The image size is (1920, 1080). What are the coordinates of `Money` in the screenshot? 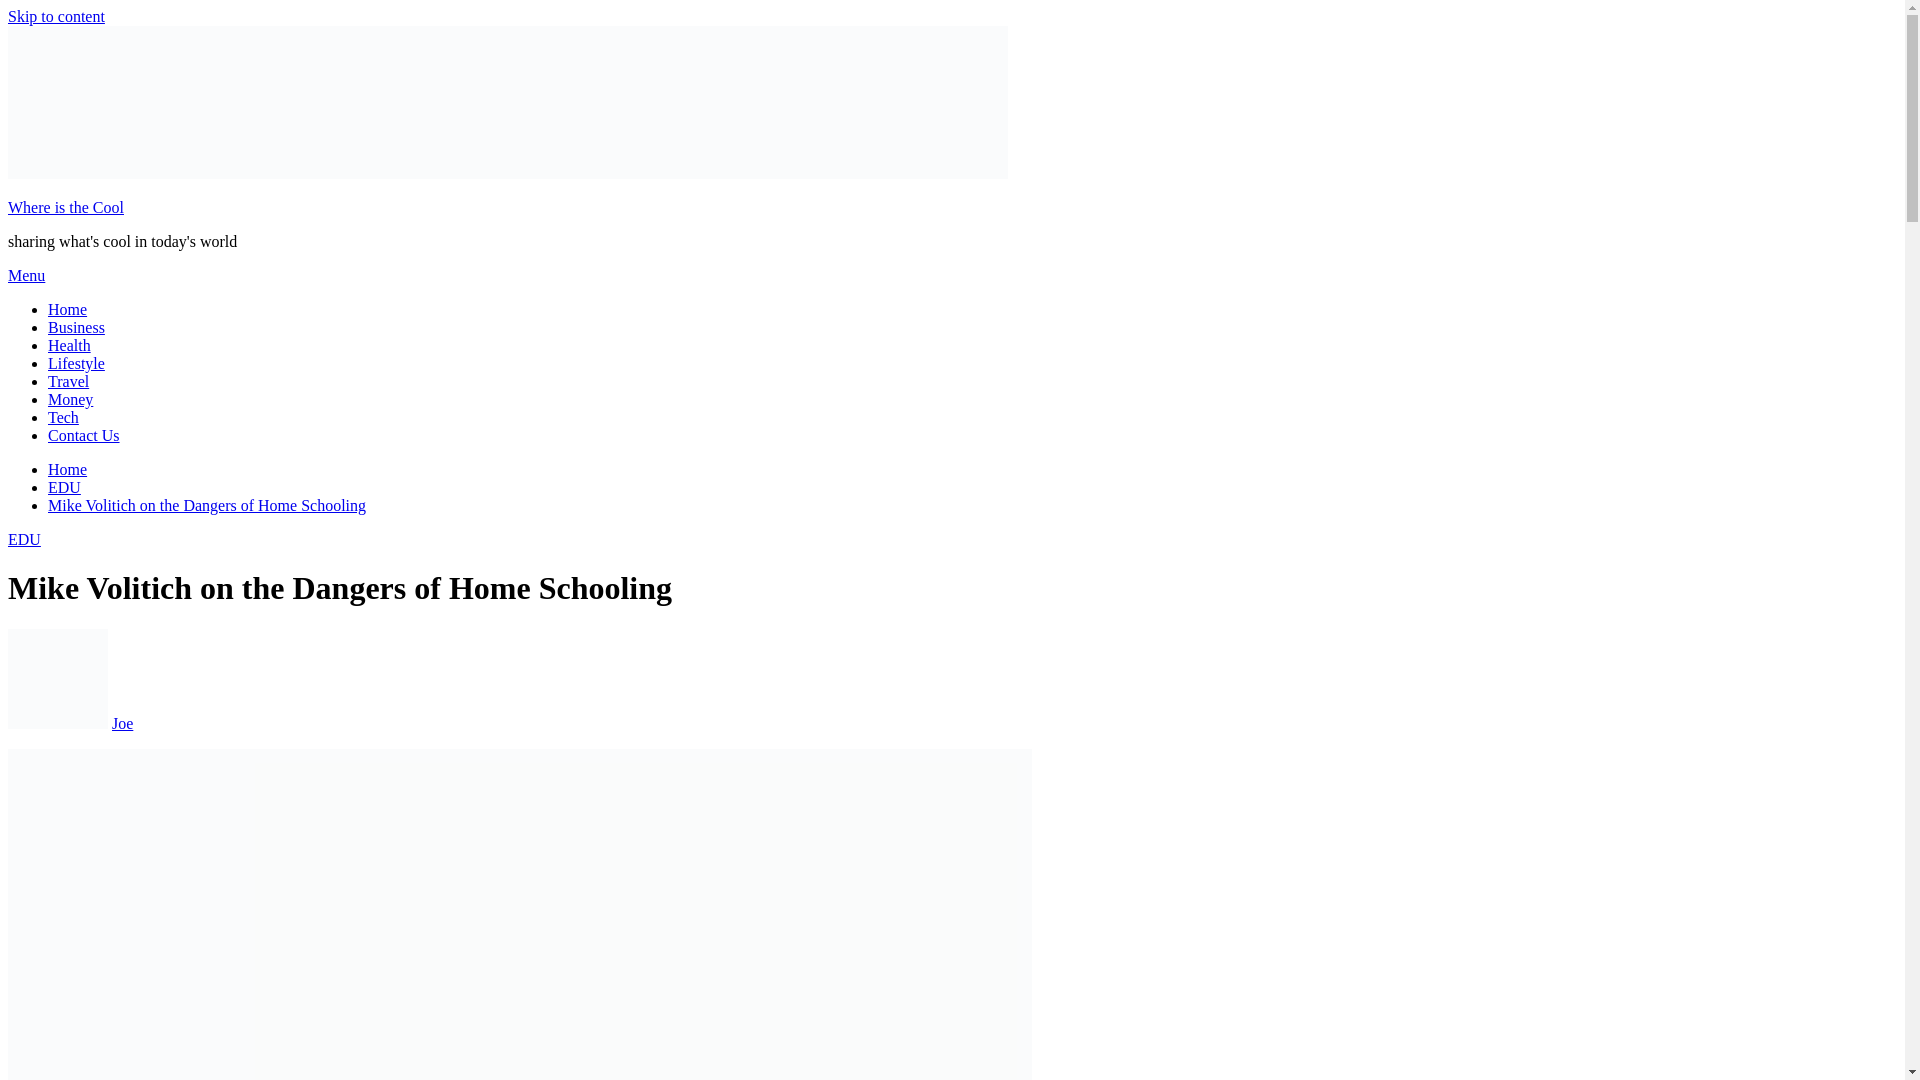 It's located at (70, 399).